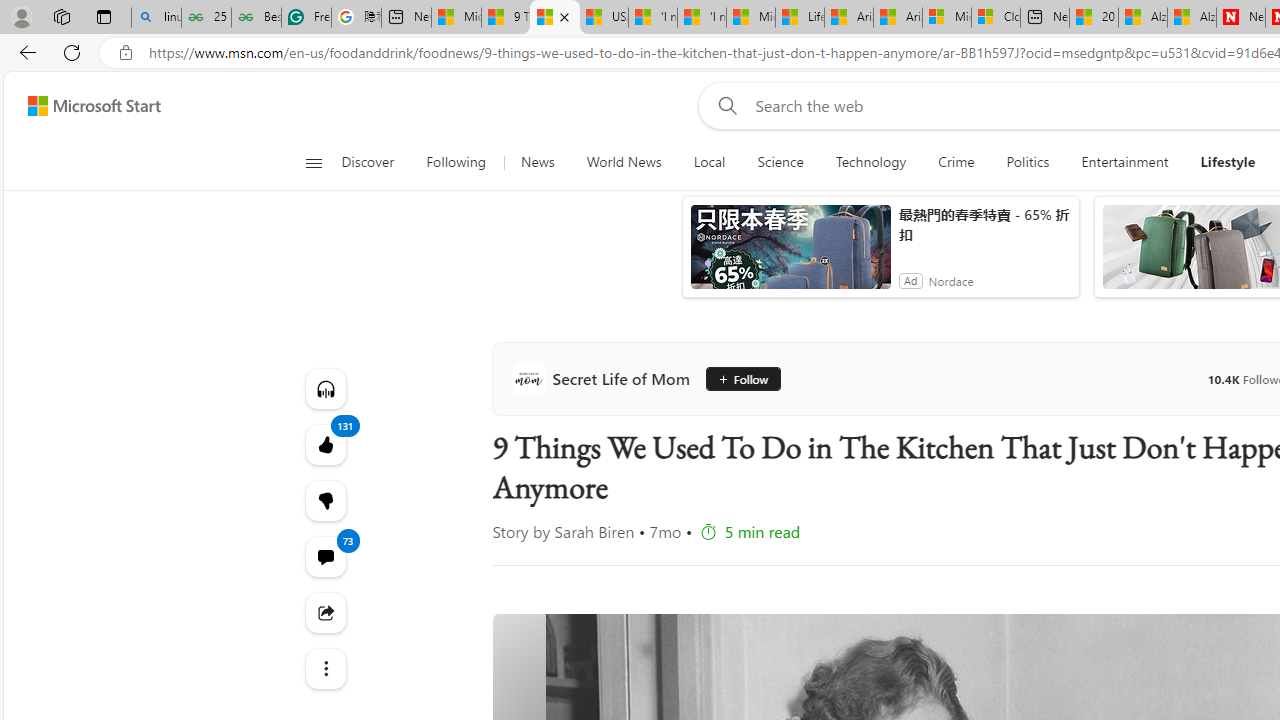 The width and height of the screenshot is (1280, 720). I want to click on USA TODAY - MSN, so click(604, 18).